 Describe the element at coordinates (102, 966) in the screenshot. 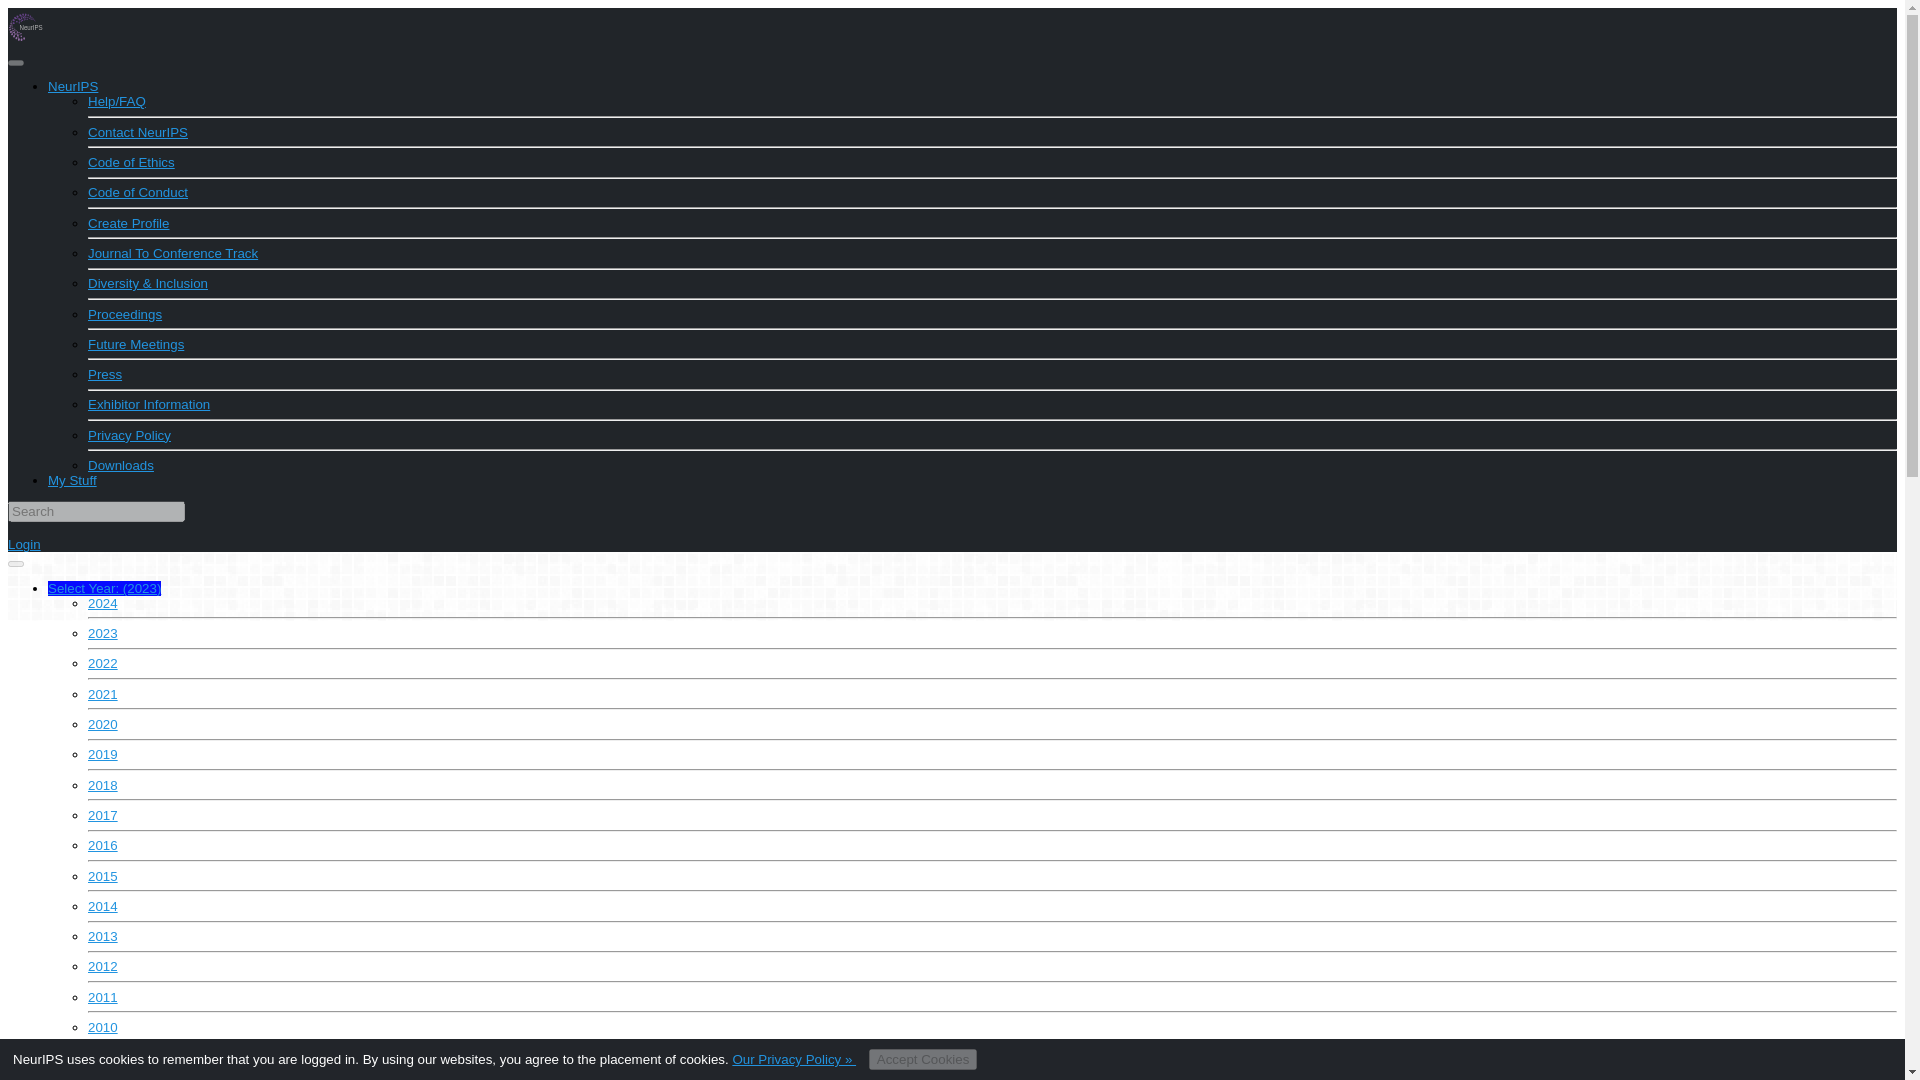

I see `2012` at that location.